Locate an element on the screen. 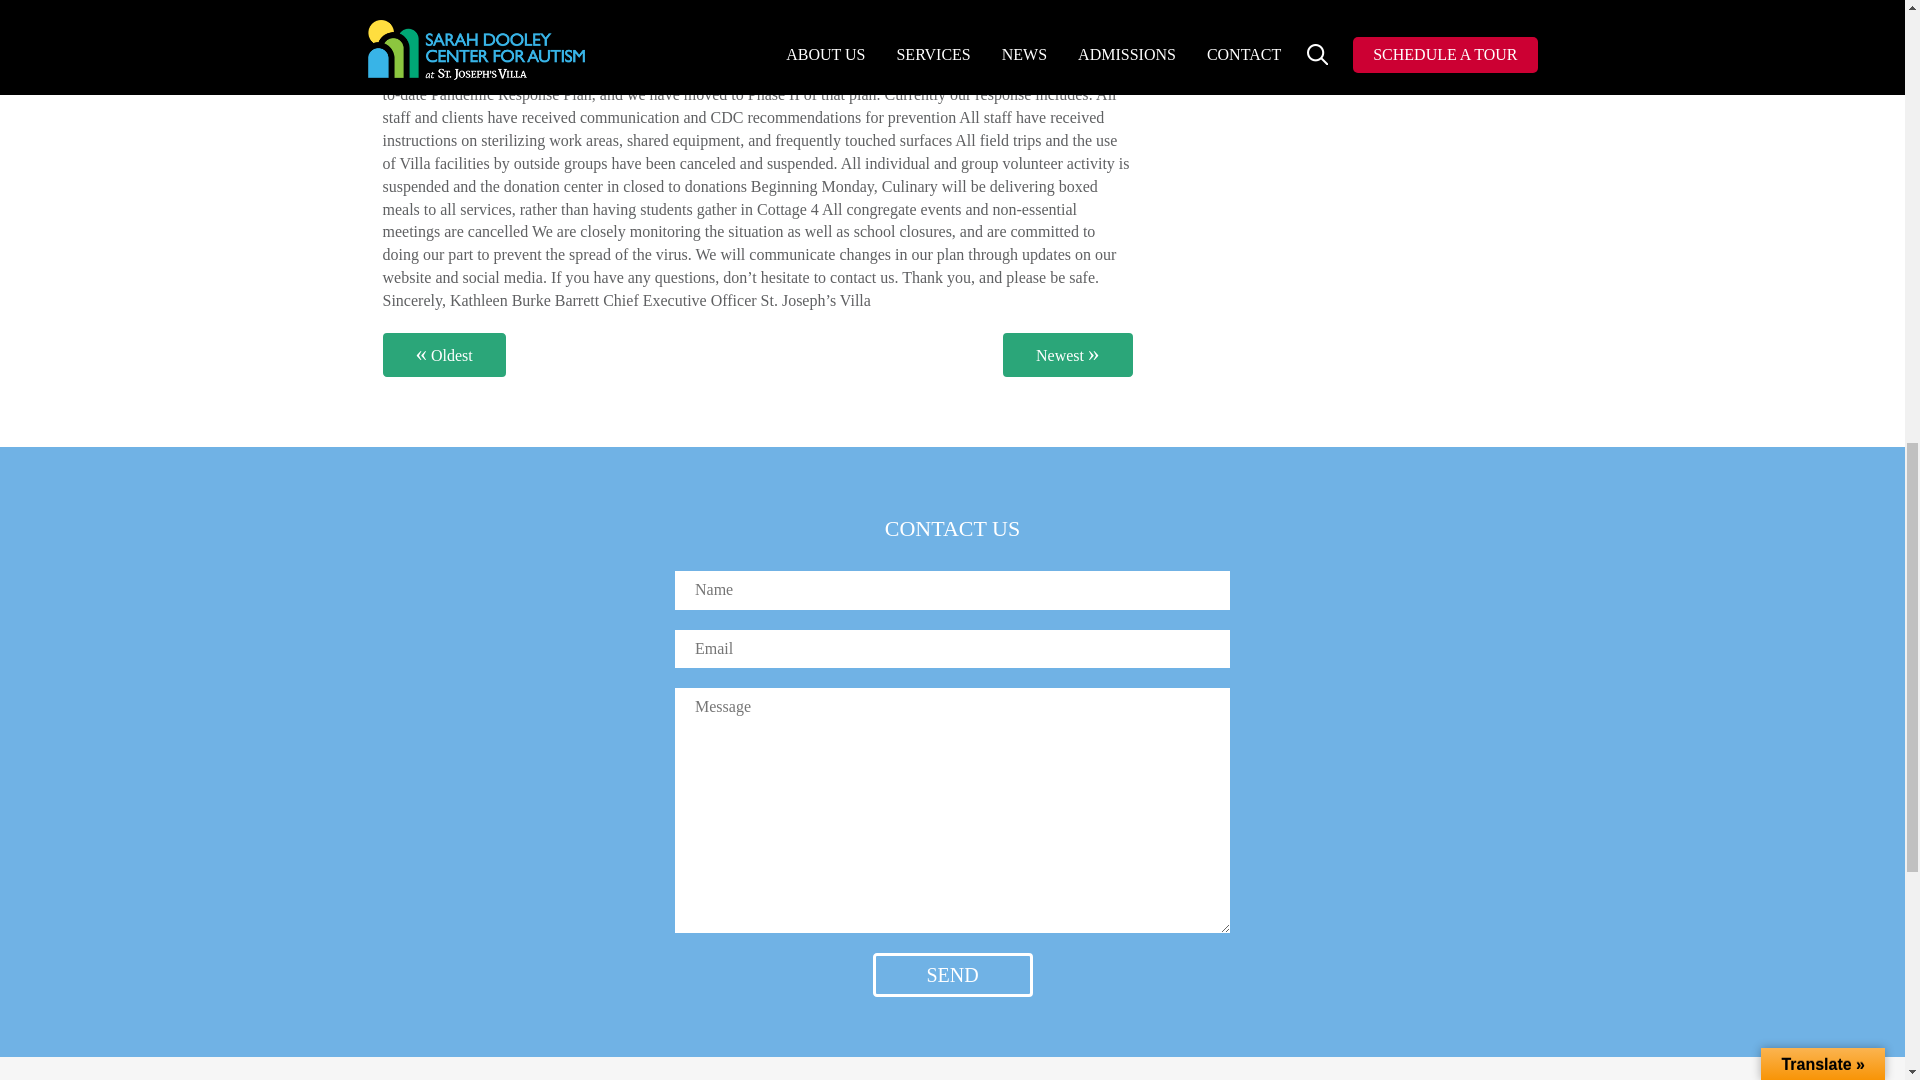 This screenshot has height=1080, width=1920. Send is located at coordinates (952, 974).